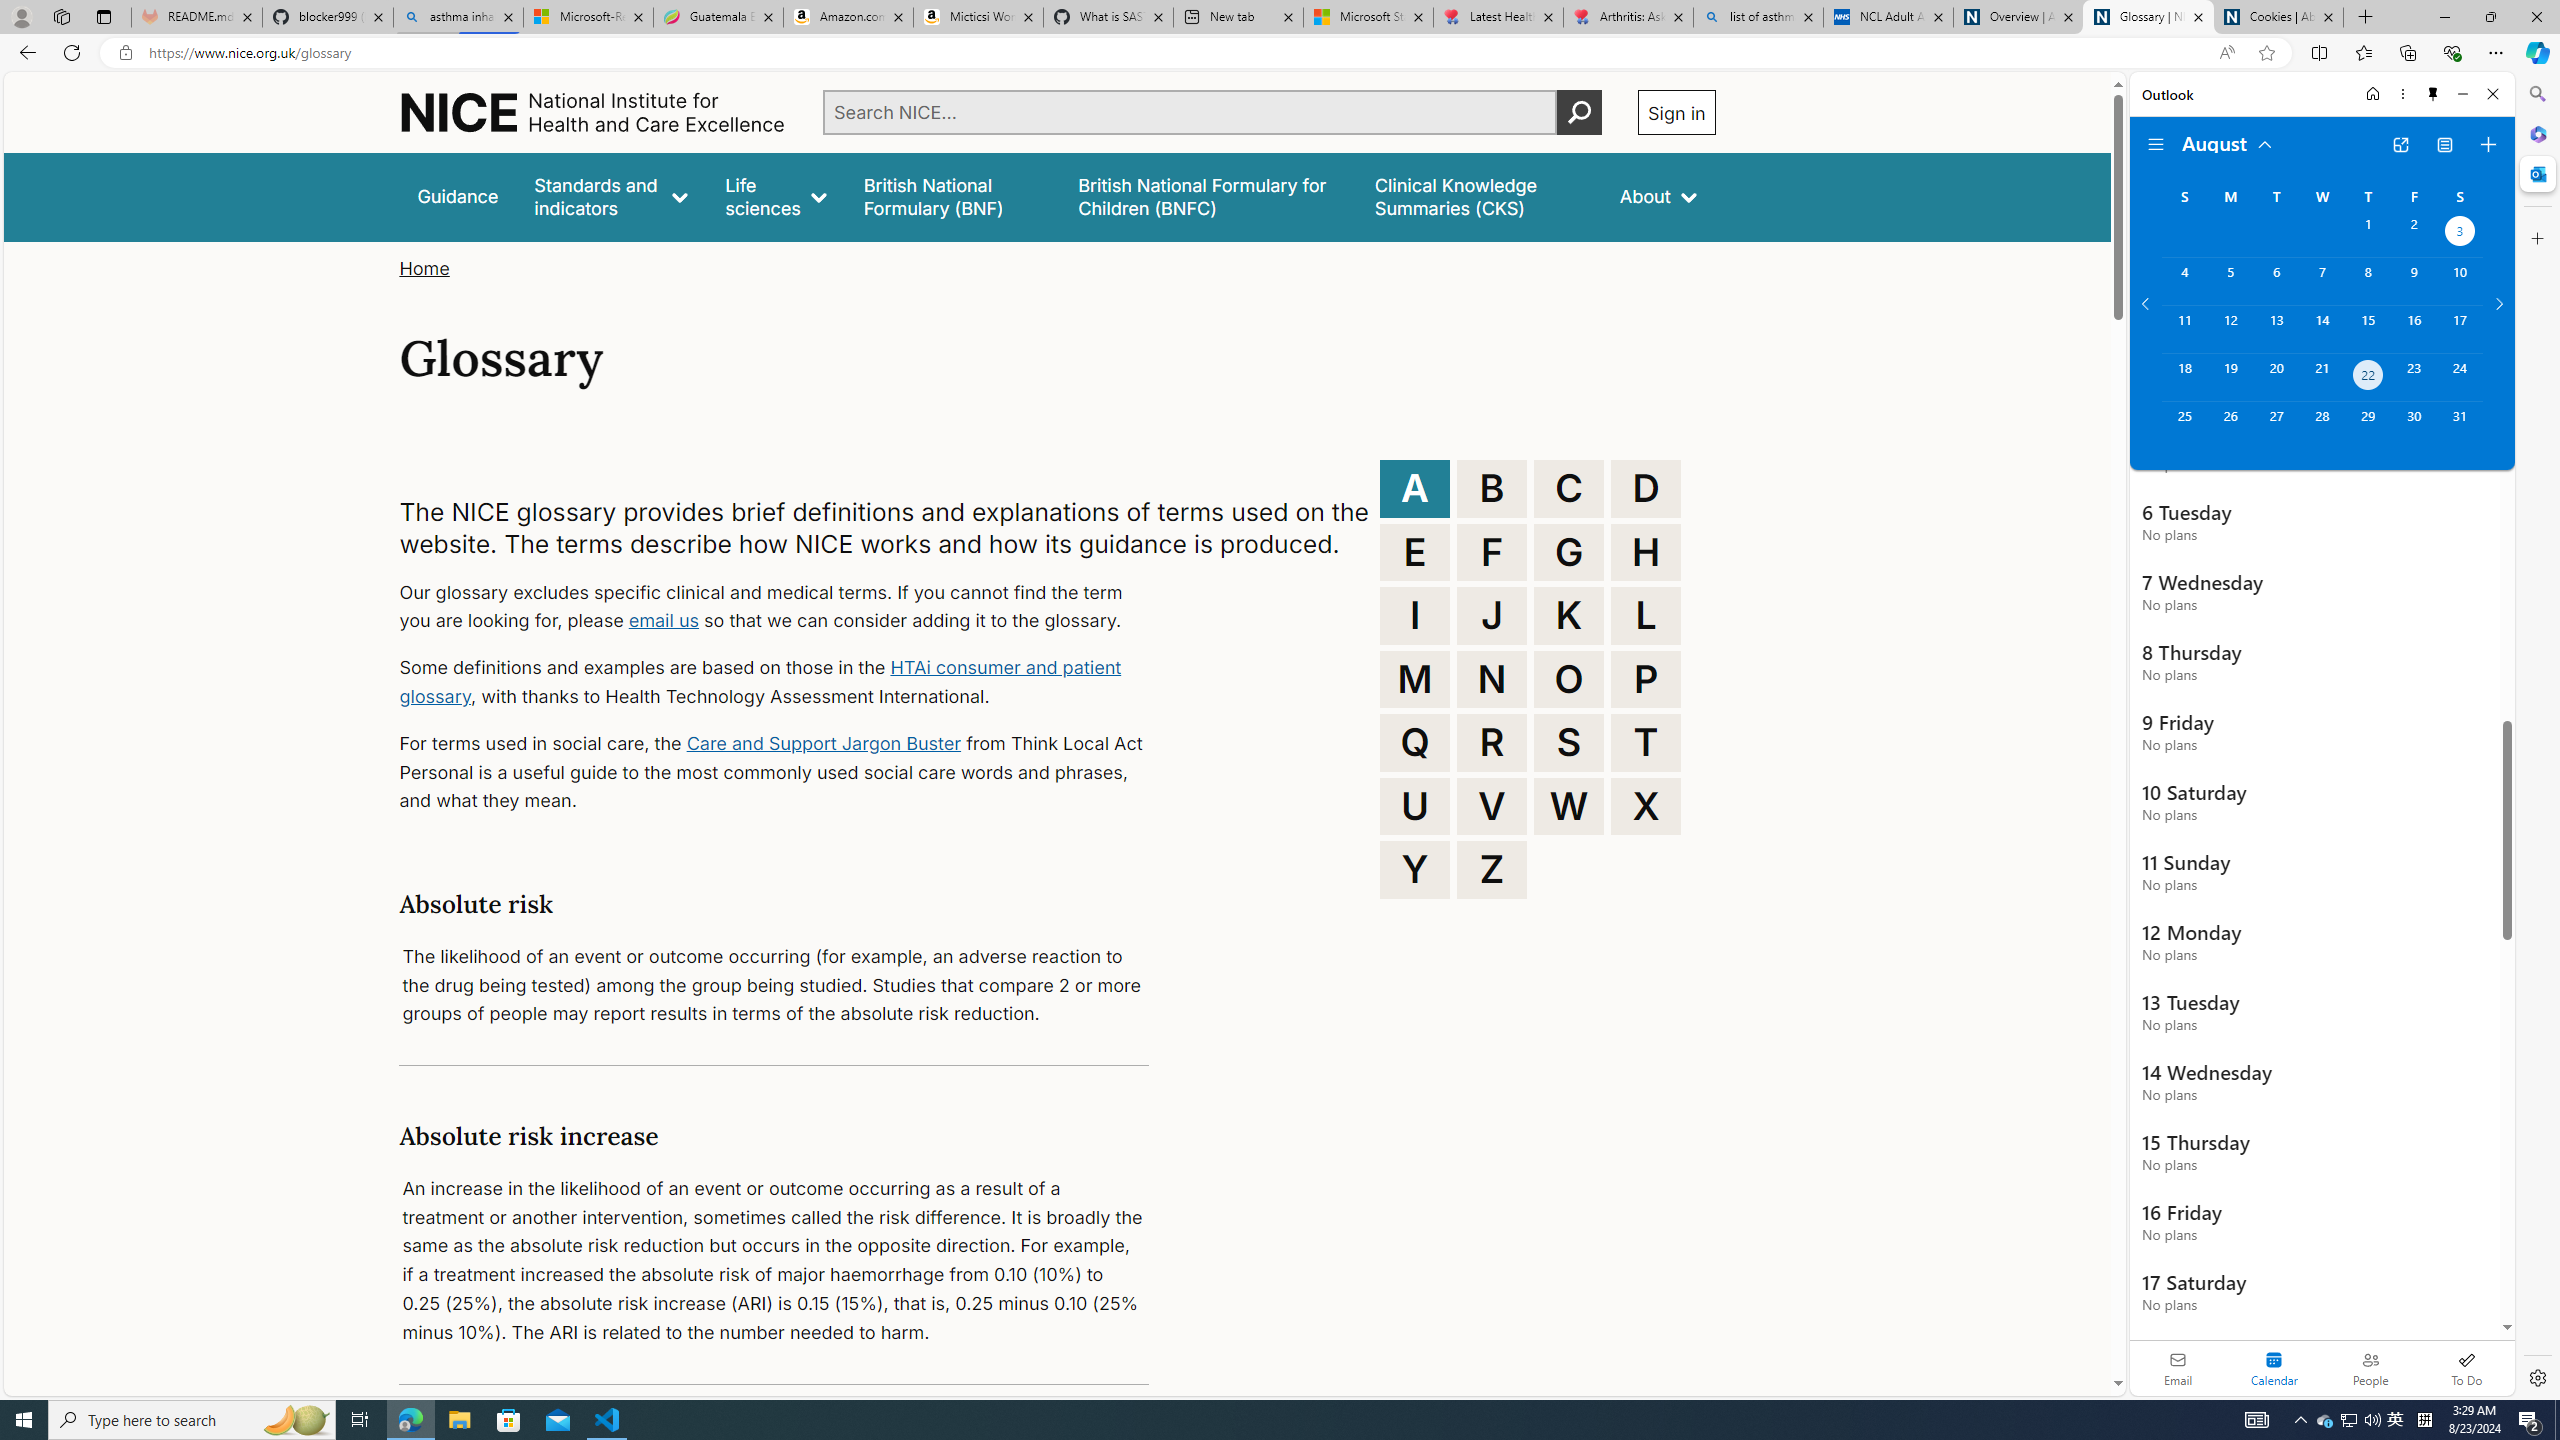 This screenshot has width=2560, height=1440. I want to click on D, so click(1646, 488).